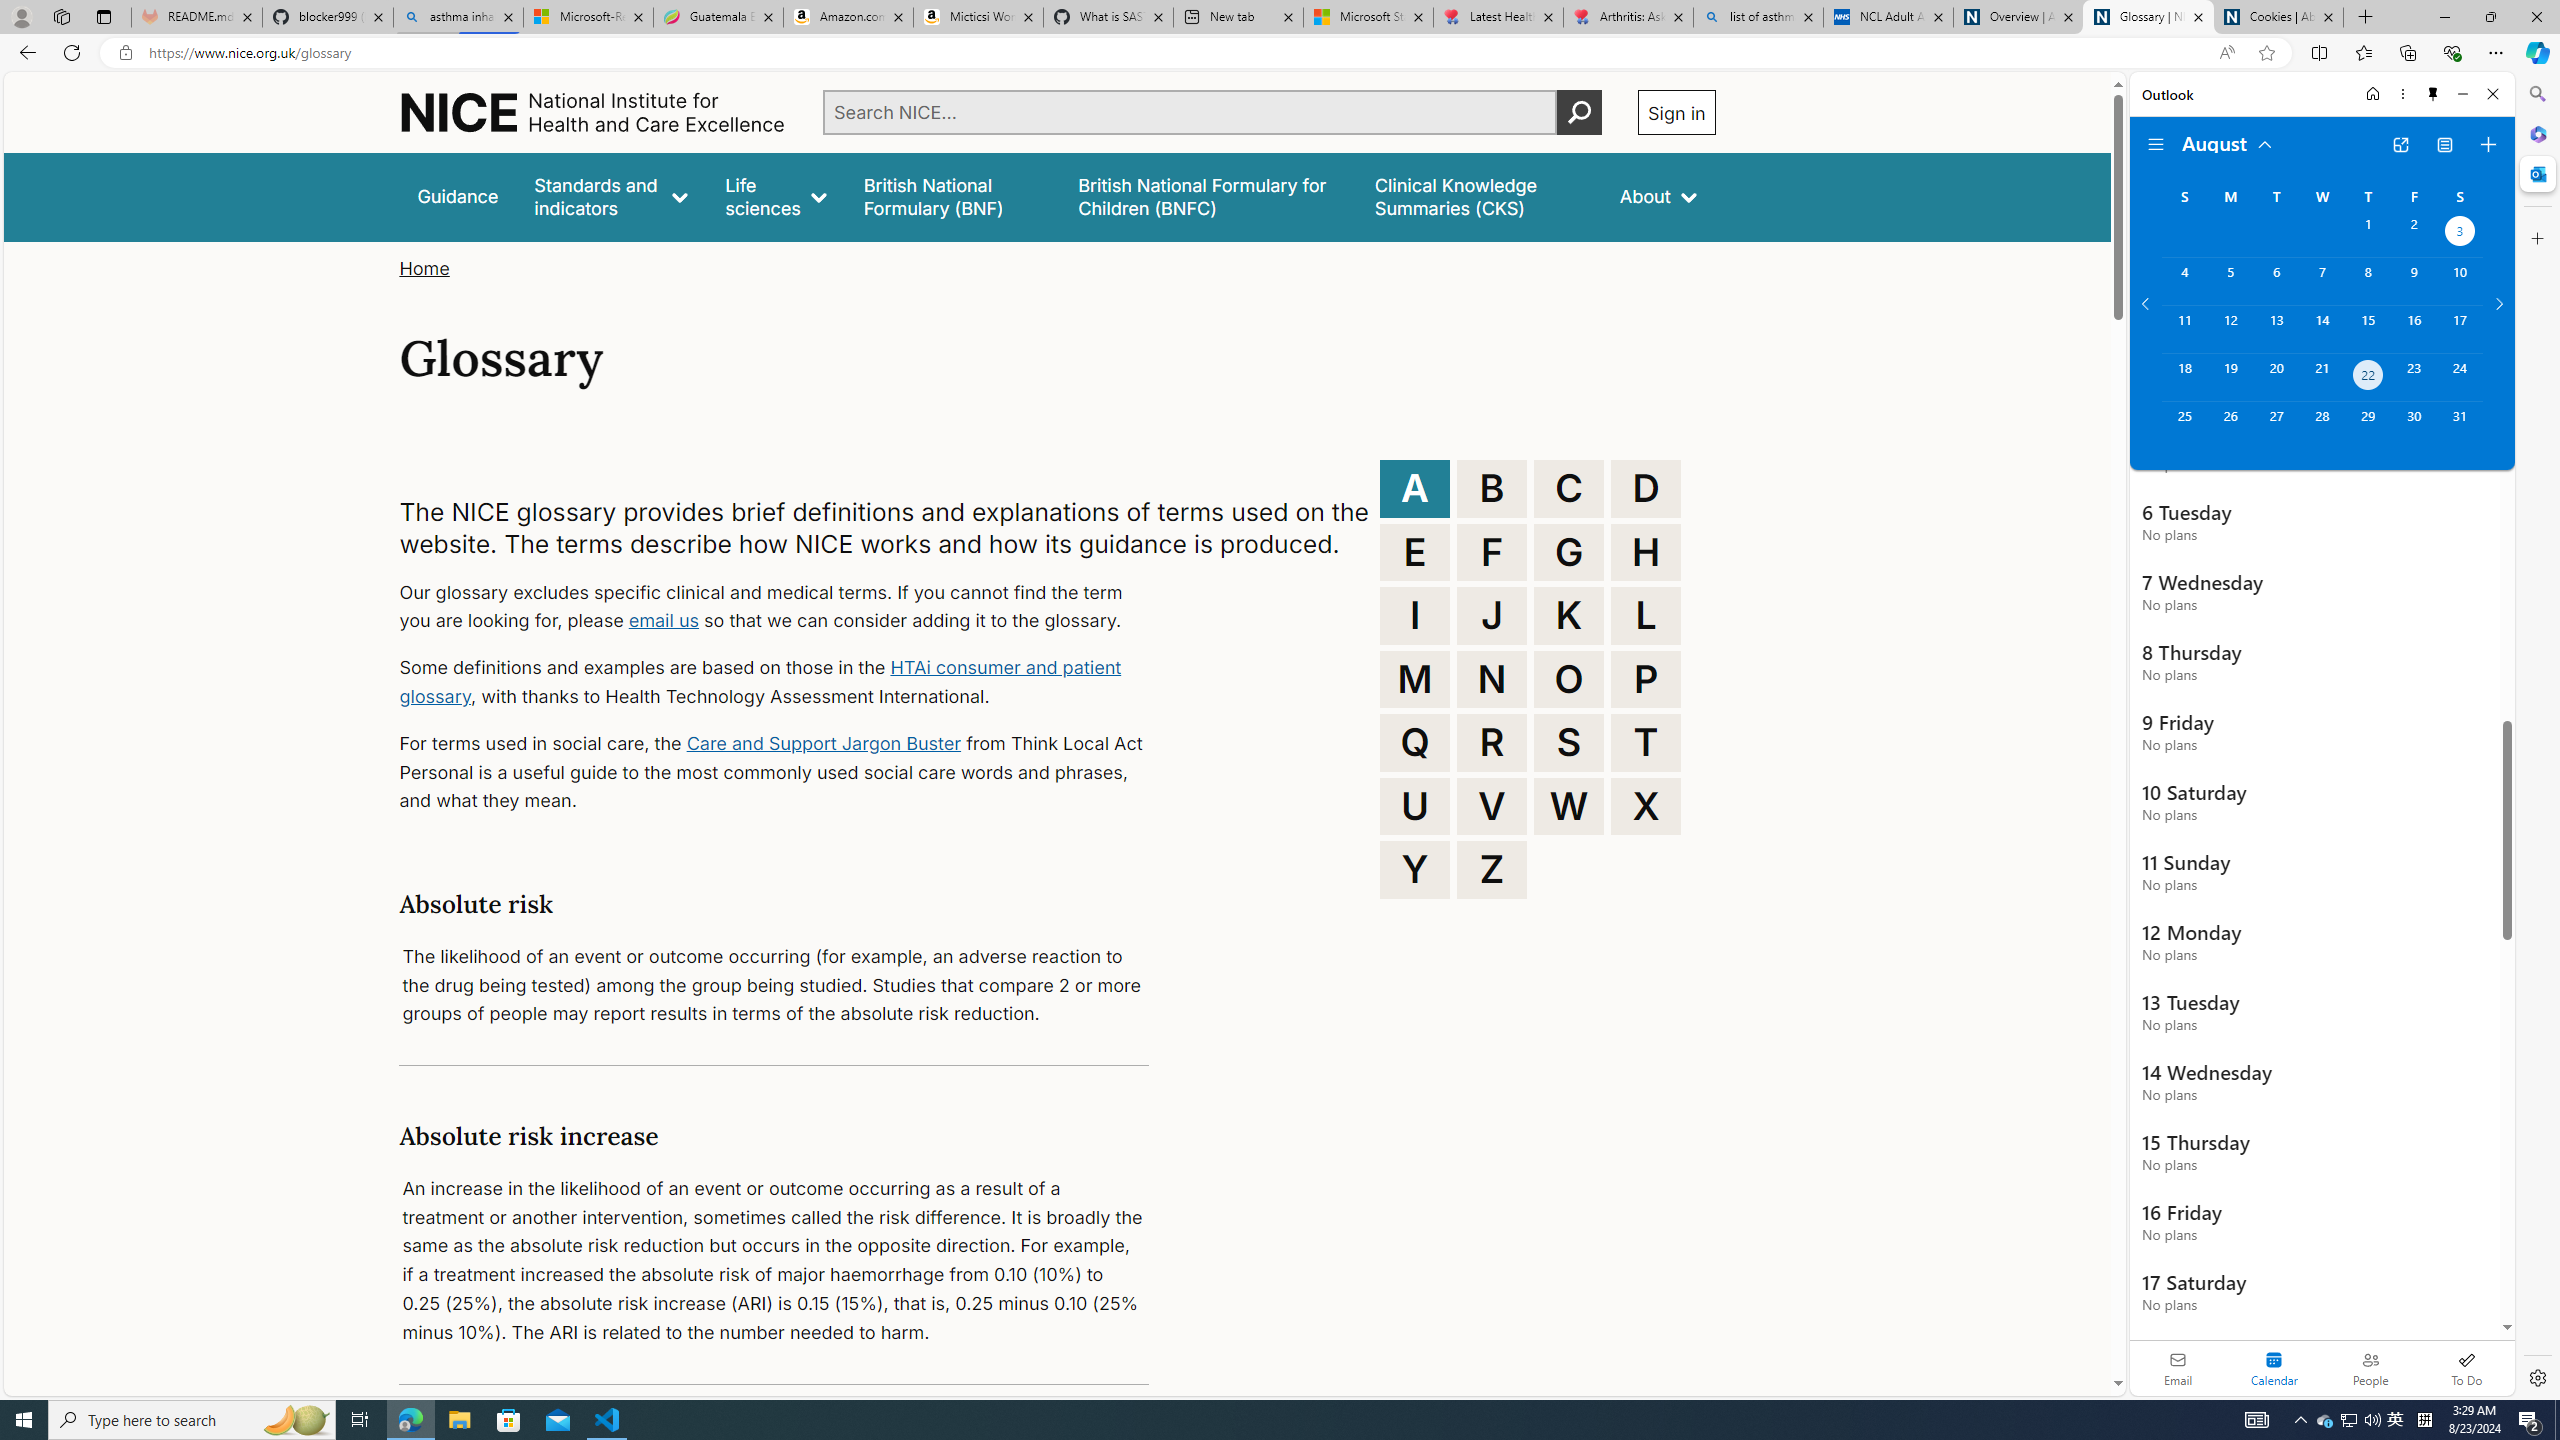 This screenshot has width=2560, height=1440. I want to click on D, so click(1646, 488).